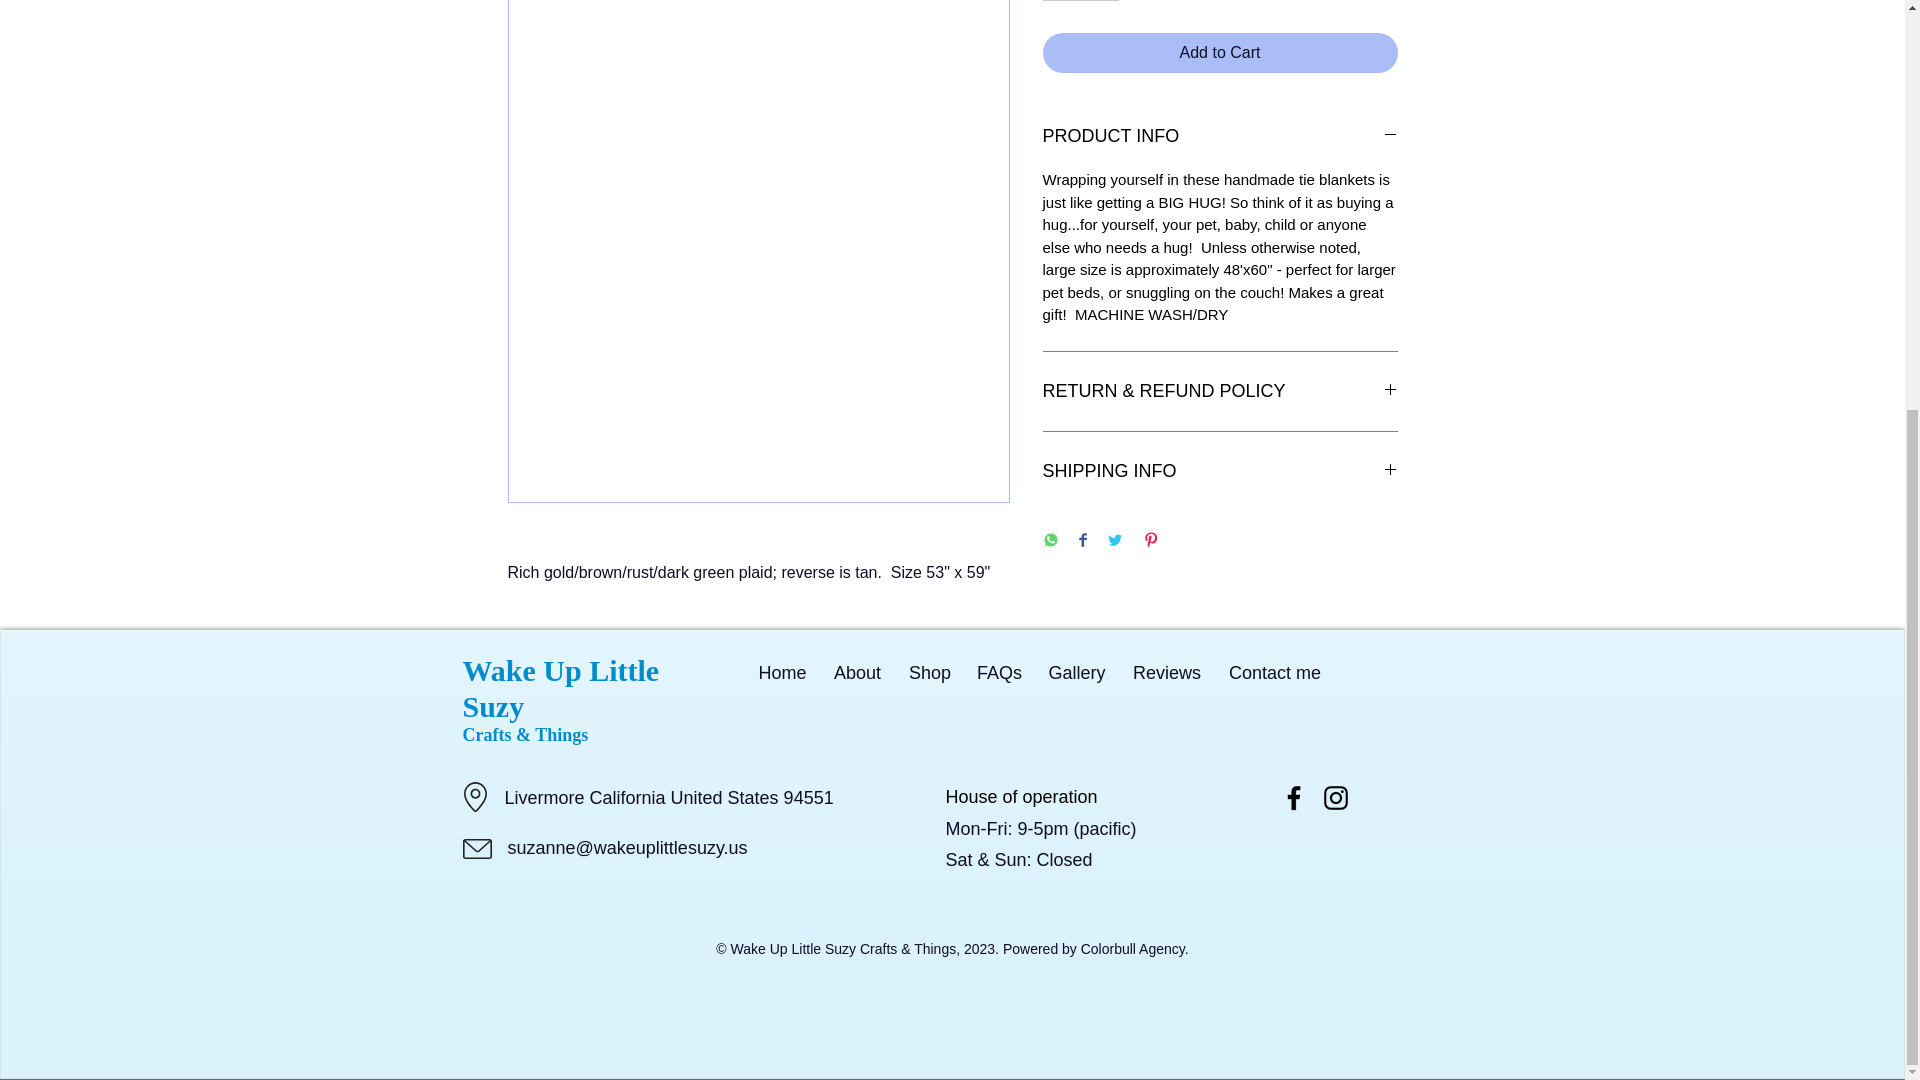 This screenshot has height=1080, width=1920. Describe the element at coordinates (1095, 948) in the screenshot. I see `Powered by Colorbull Agency.` at that location.